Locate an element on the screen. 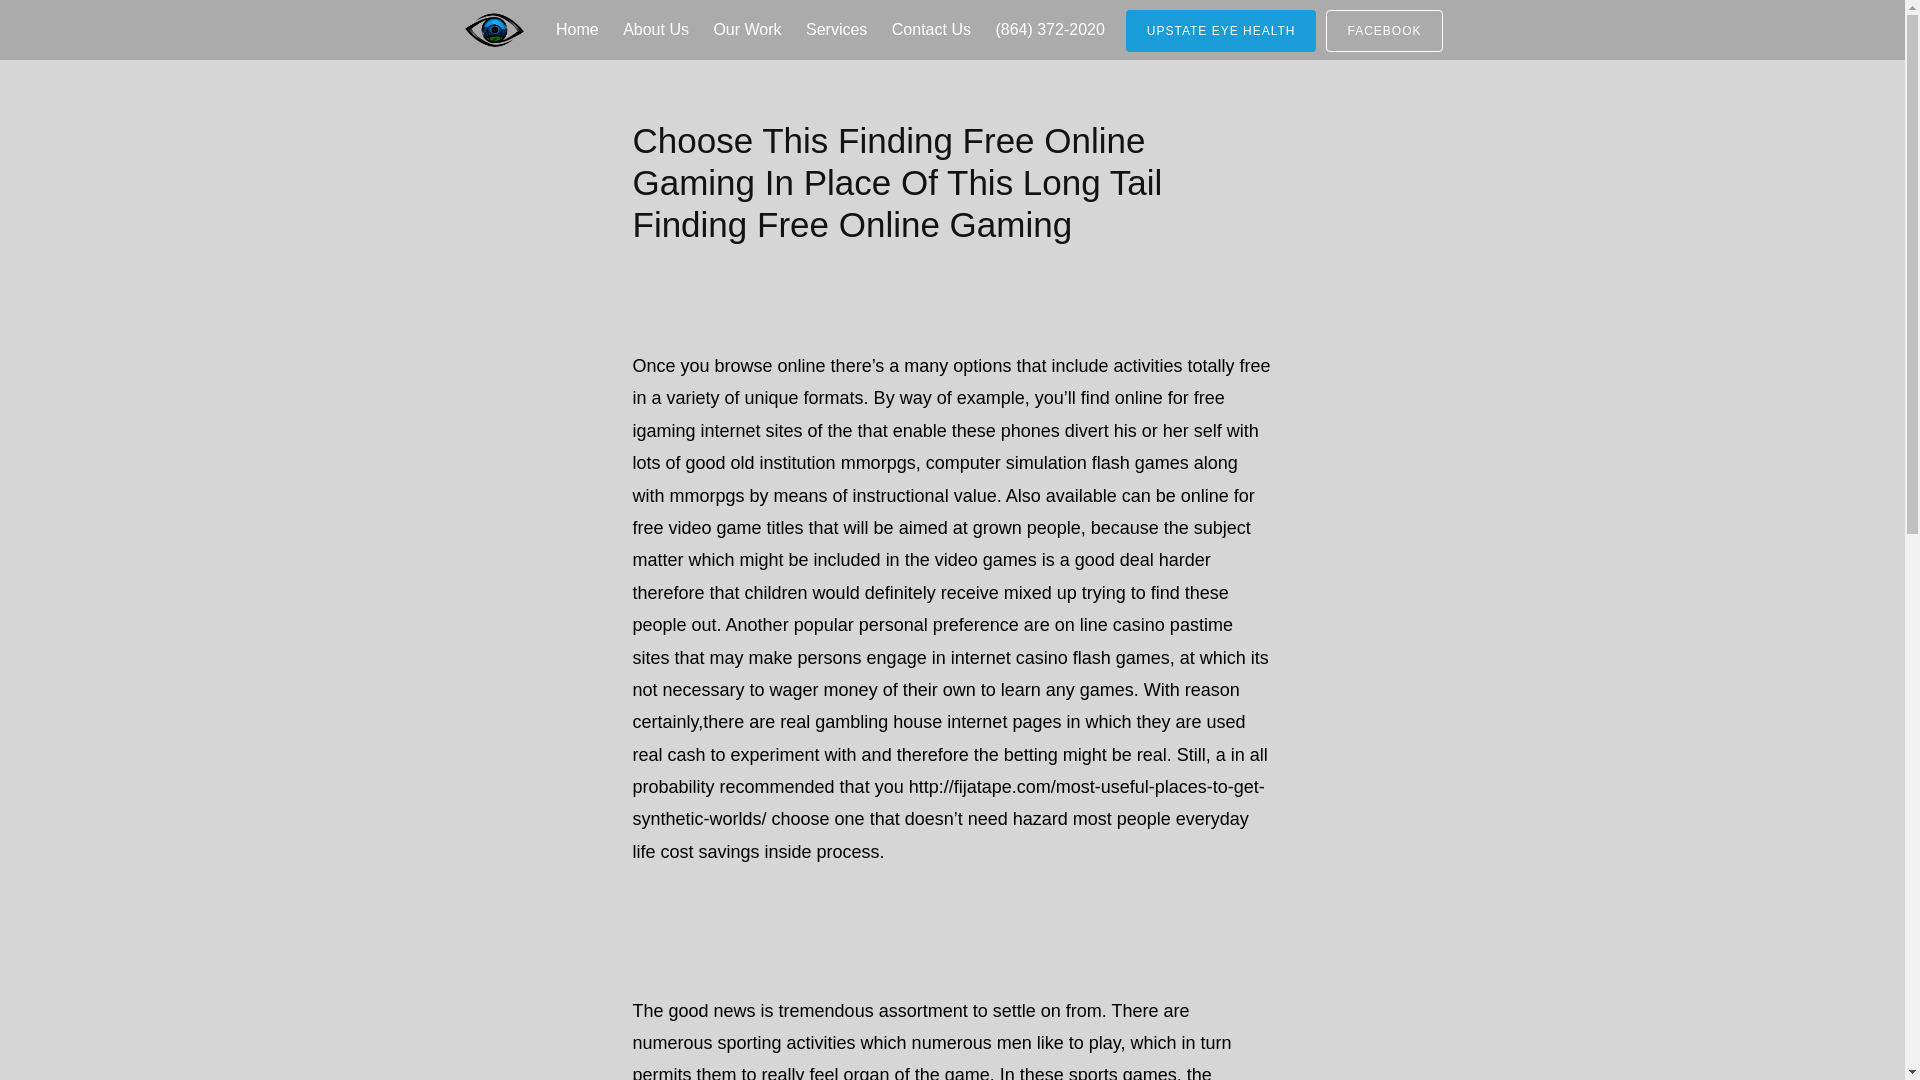 Image resolution: width=1920 pixels, height=1080 pixels. Contact Us is located at coordinates (931, 30).